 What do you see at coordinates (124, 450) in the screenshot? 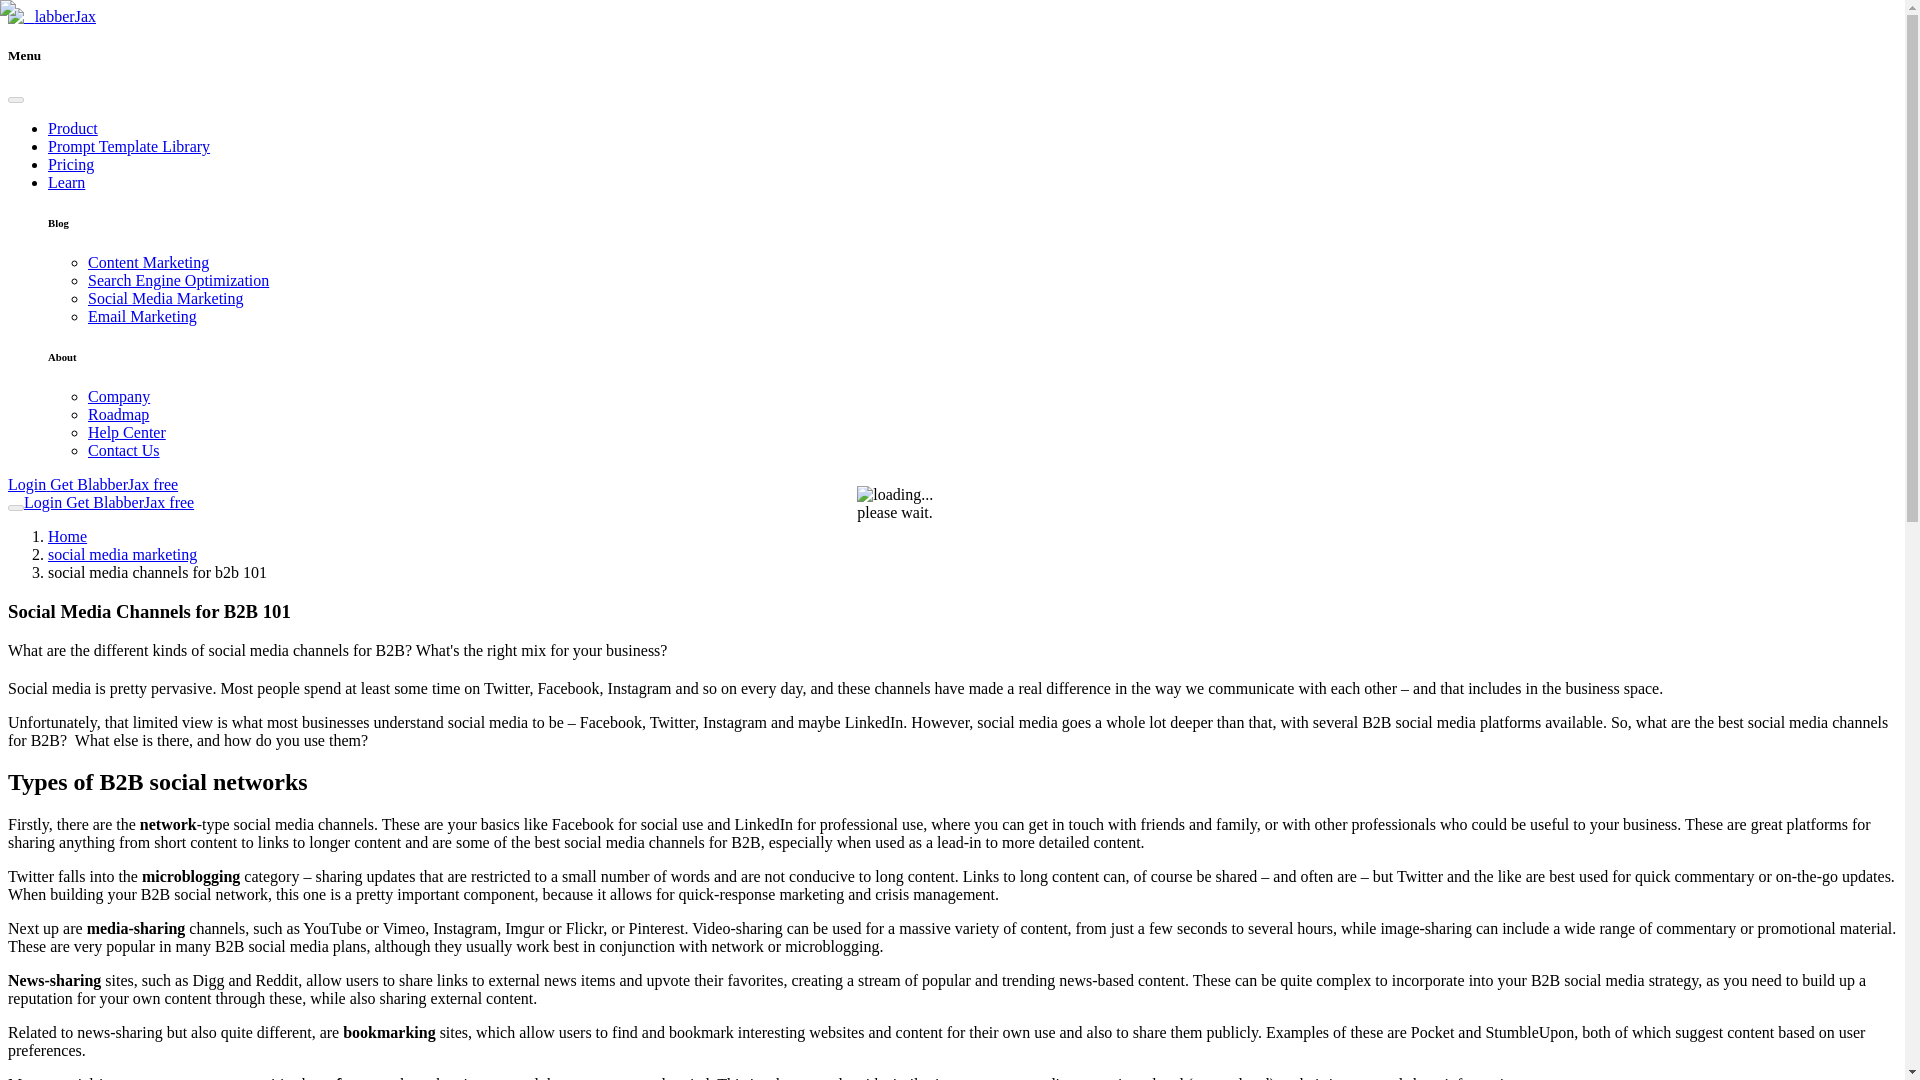
I see `Contact Us` at bounding box center [124, 450].